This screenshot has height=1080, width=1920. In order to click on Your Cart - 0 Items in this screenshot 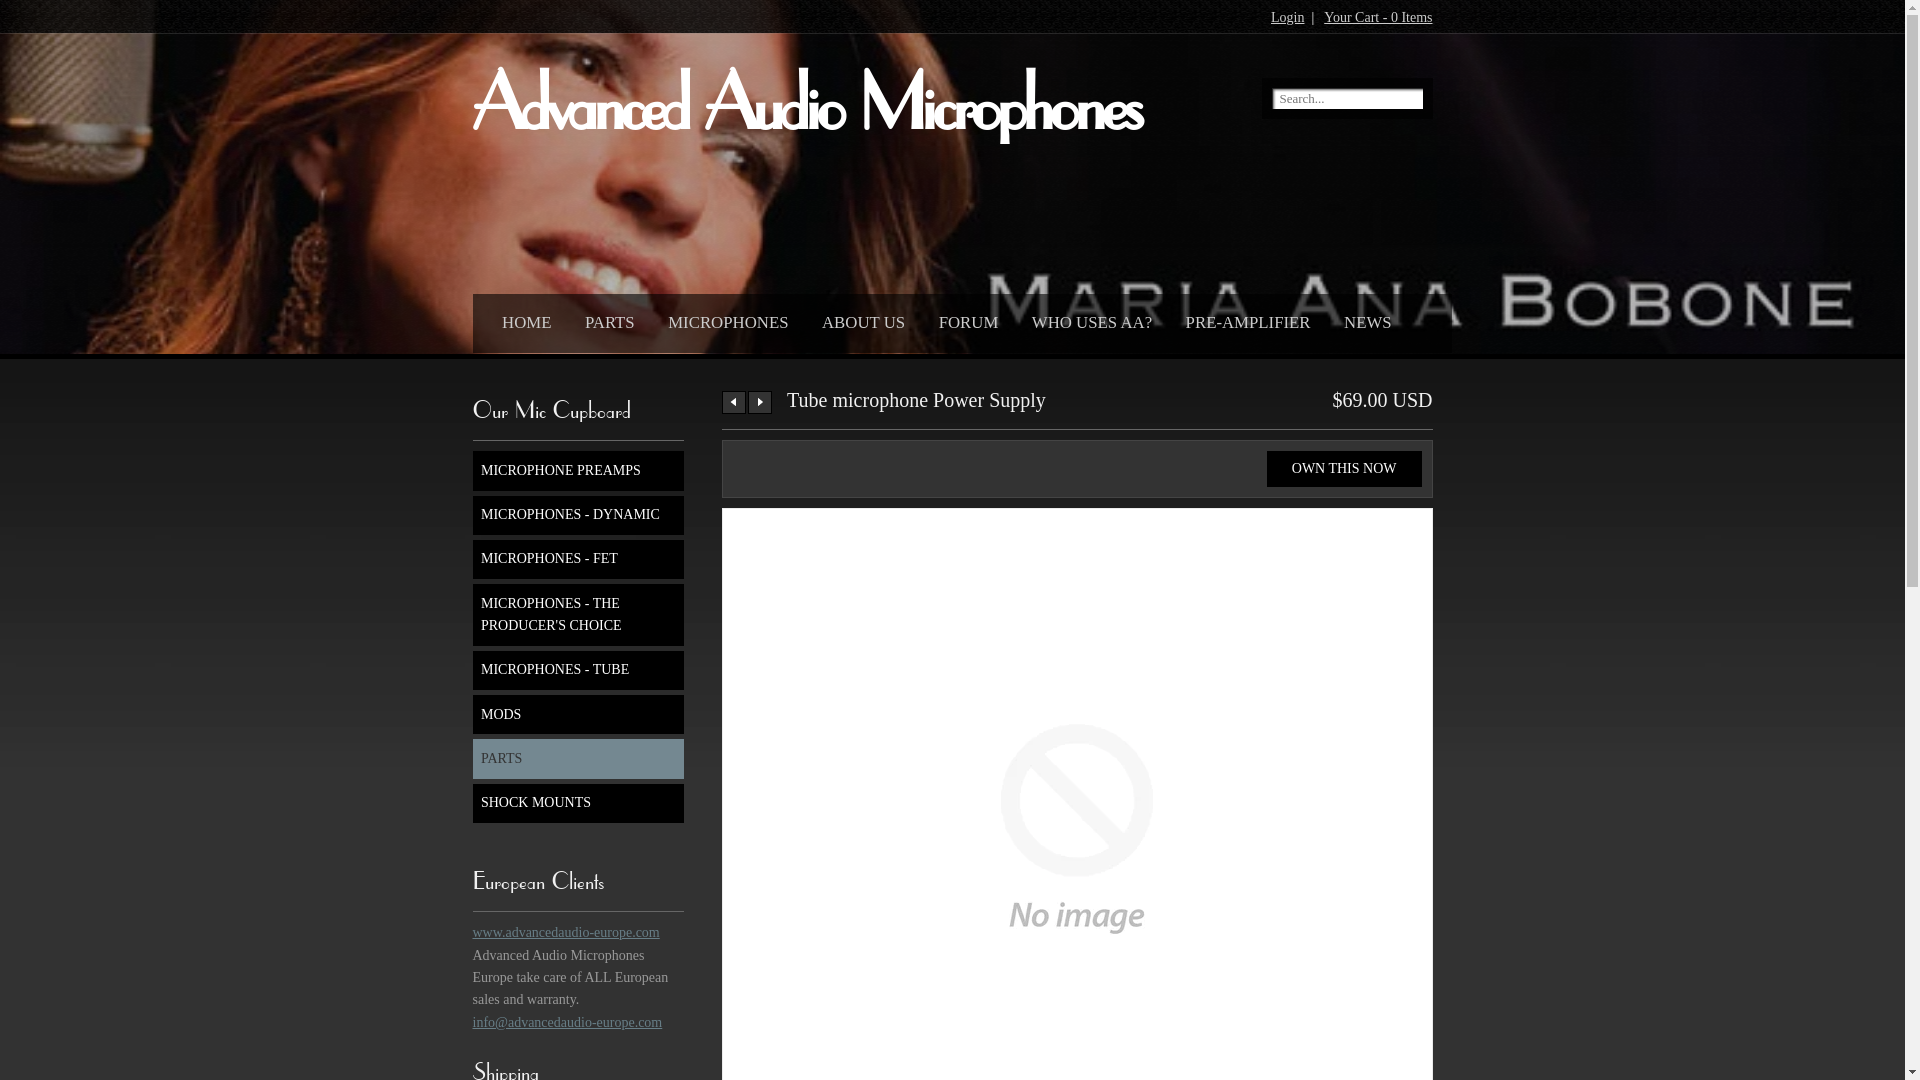, I will do `click(1378, 18)`.